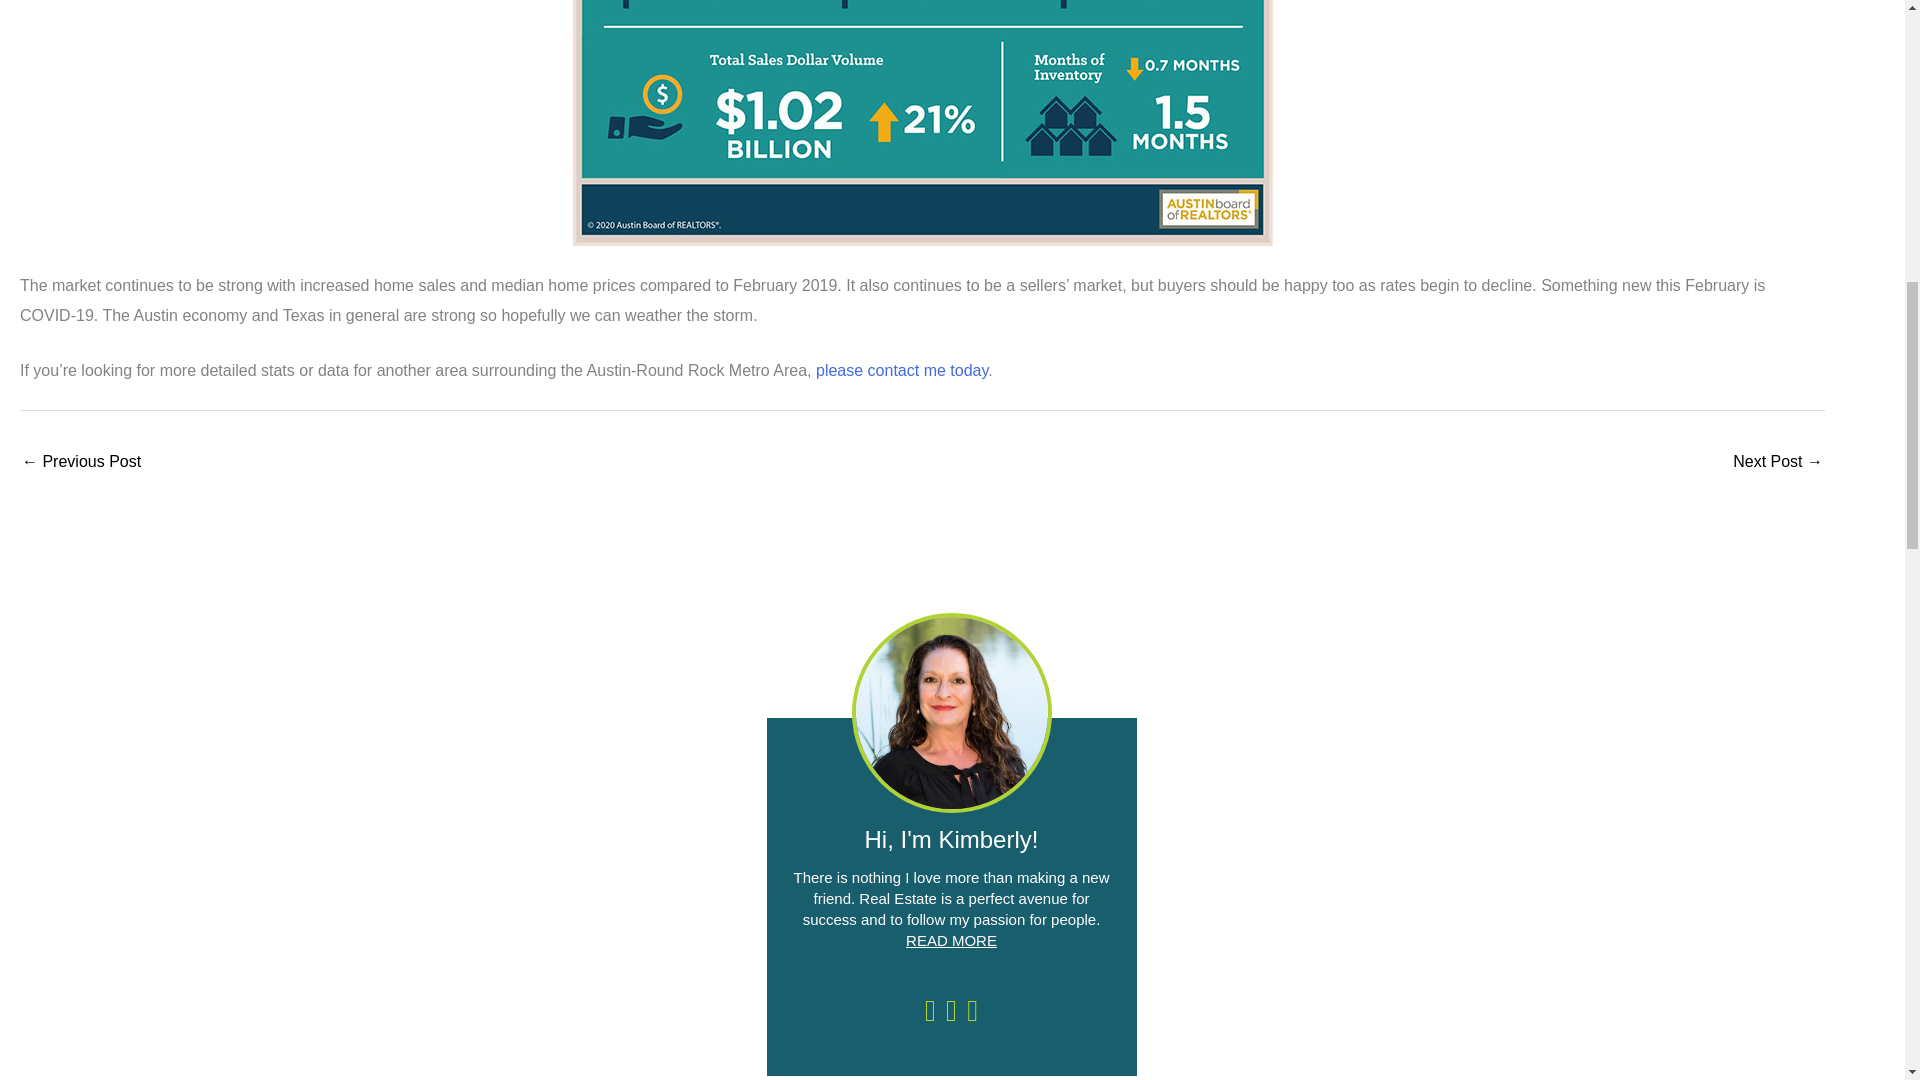 This screenshot has height=1080, width=1920. What do you see at coordinates (902, 370) in the screenshot?
I see `please contact me today` at bounding box center [902, 370].